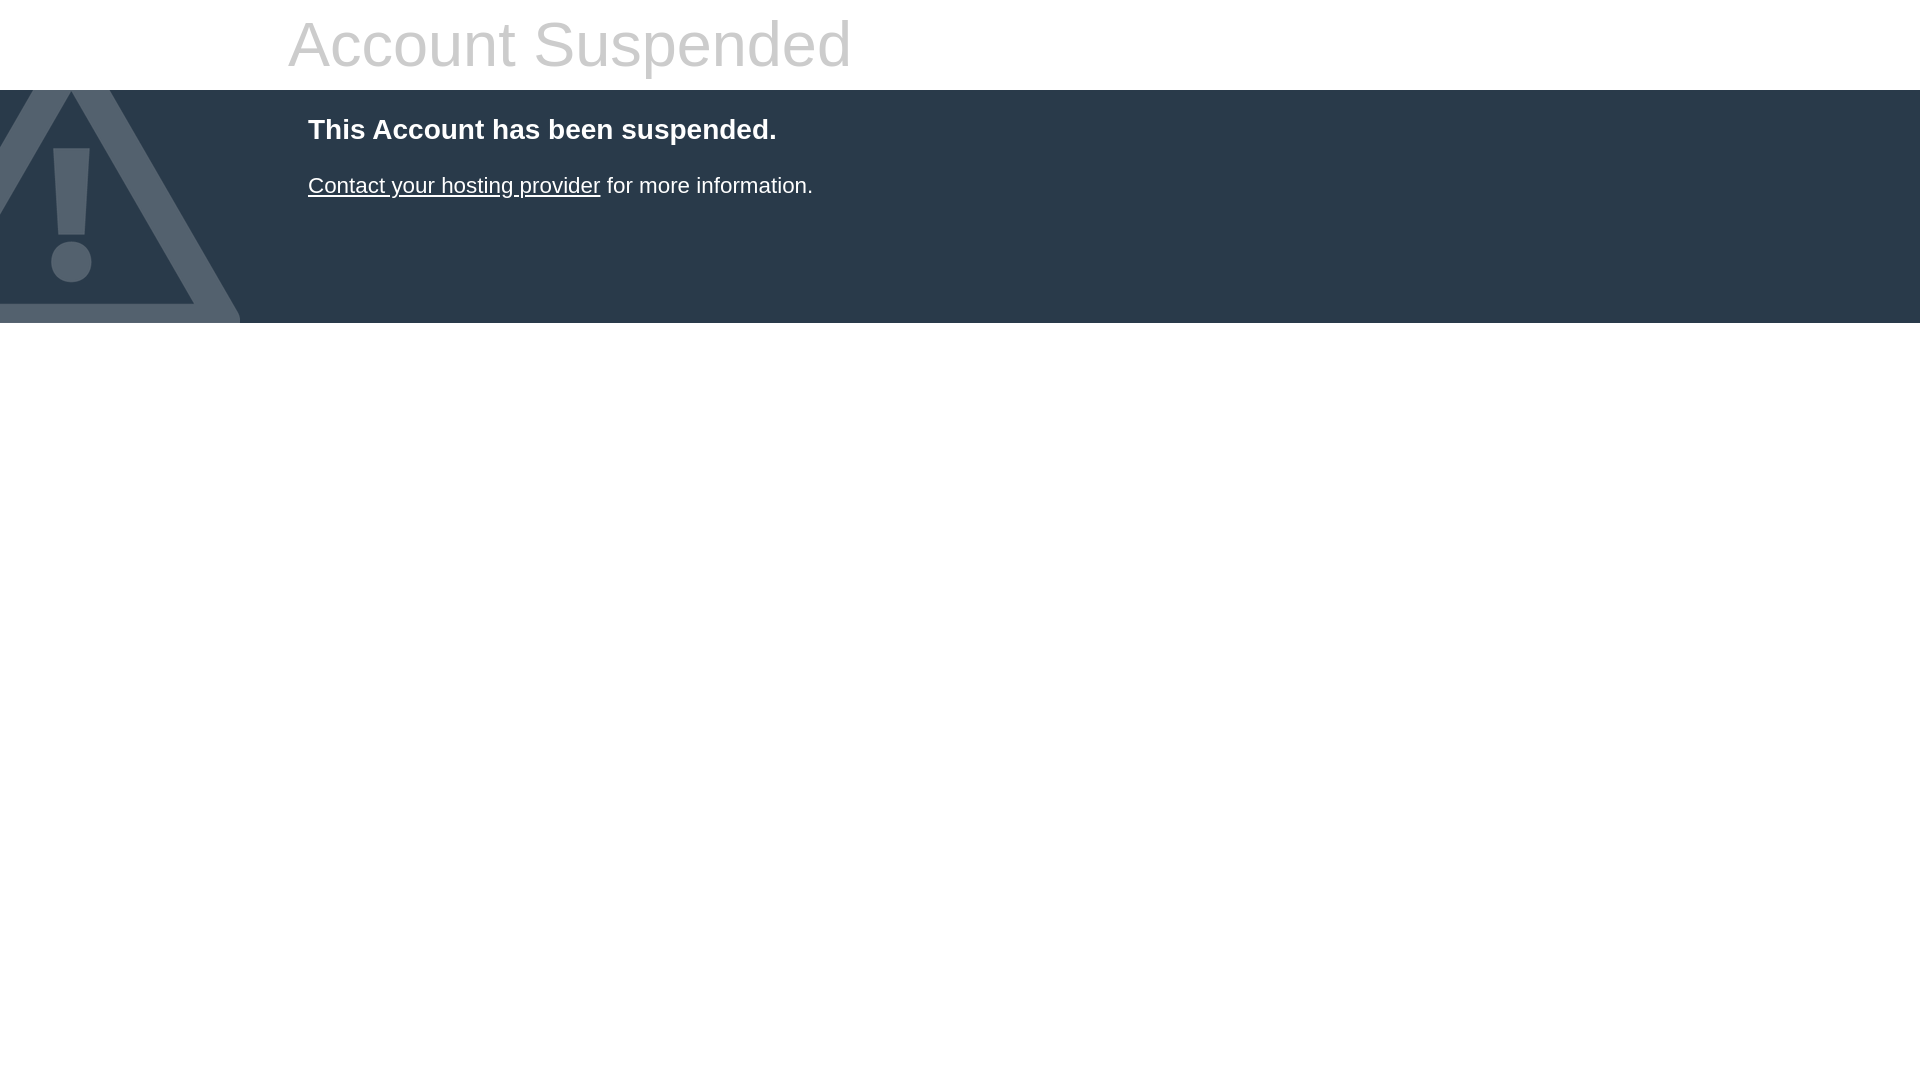  What do you see at coordinates (453, 184) in the screenshot?
I see `GreenGeeks LLC` at bounding box center [453, 184].